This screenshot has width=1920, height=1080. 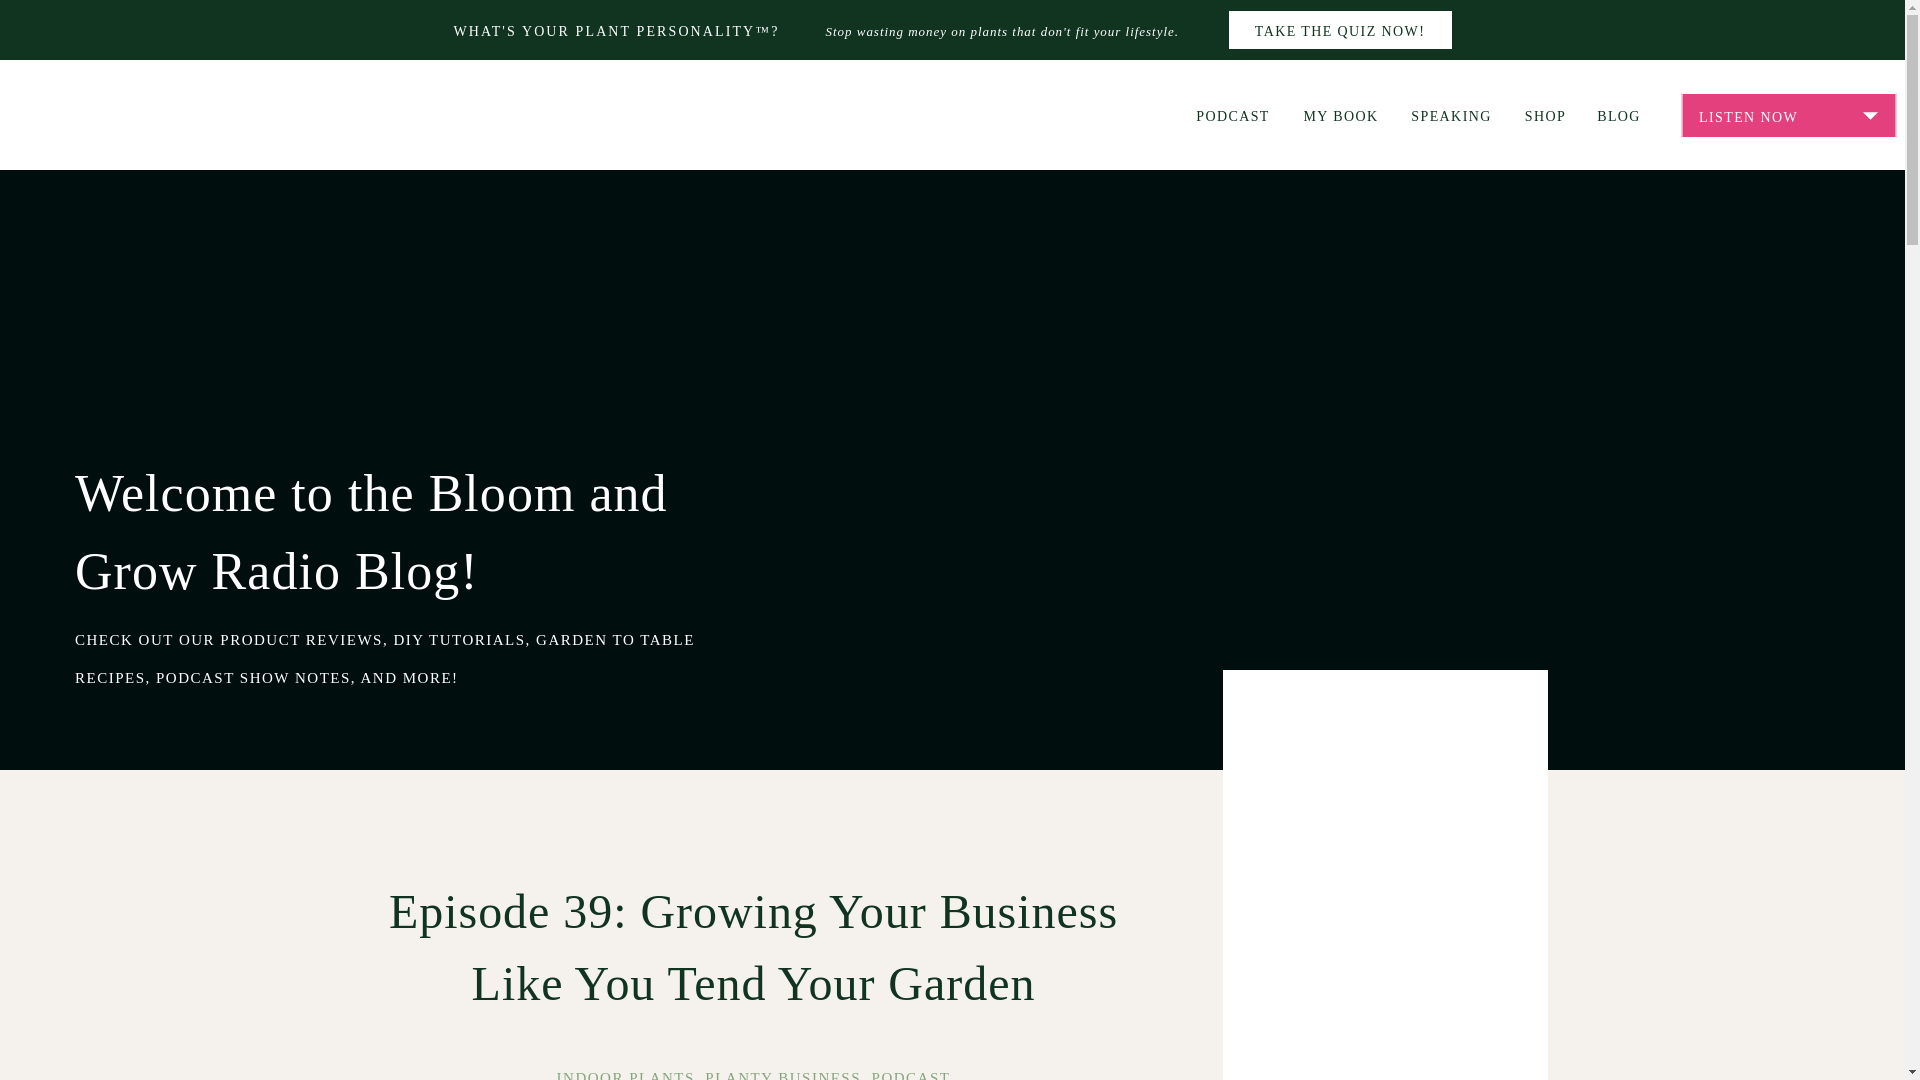 I want to click on PLANTY BUSINESS, so click(x=782, y=1075).